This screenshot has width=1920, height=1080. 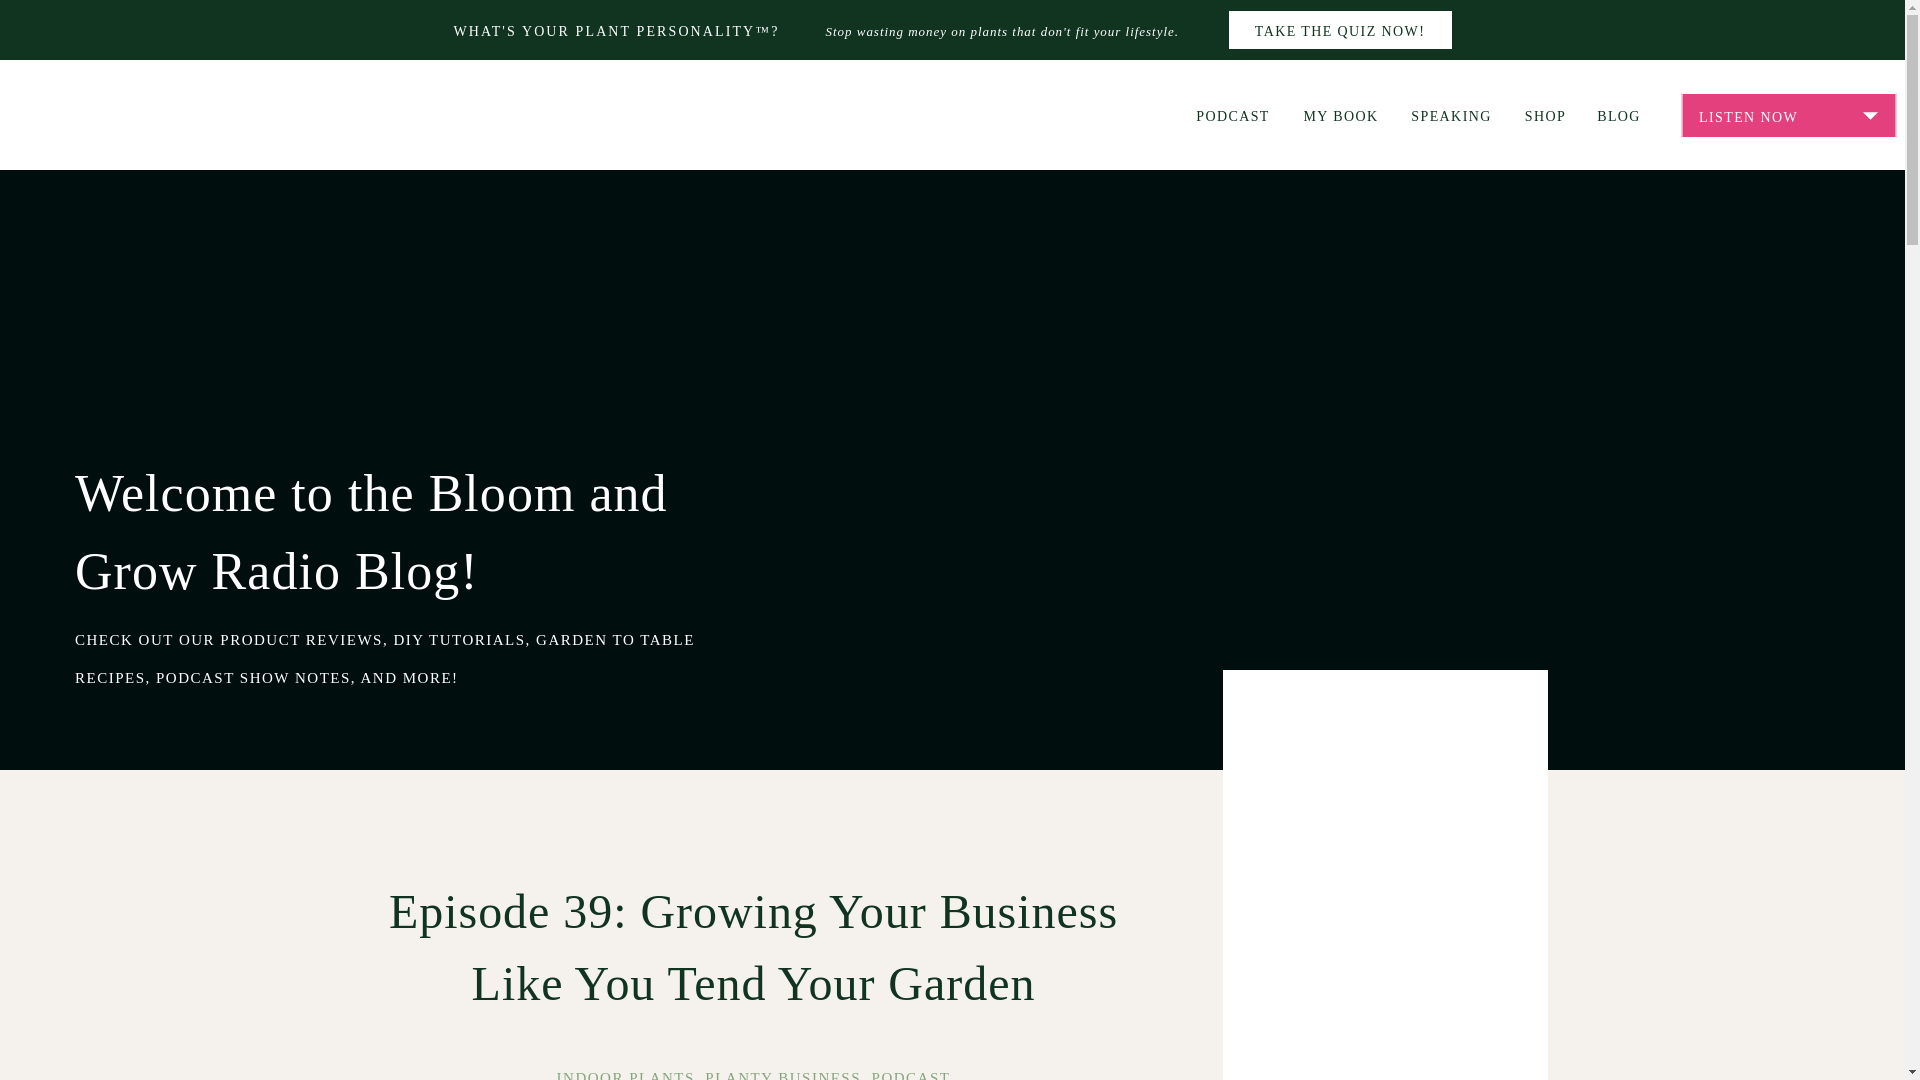 I want to click on PLANTY BUSINESS, so click(x=782, y=1075).